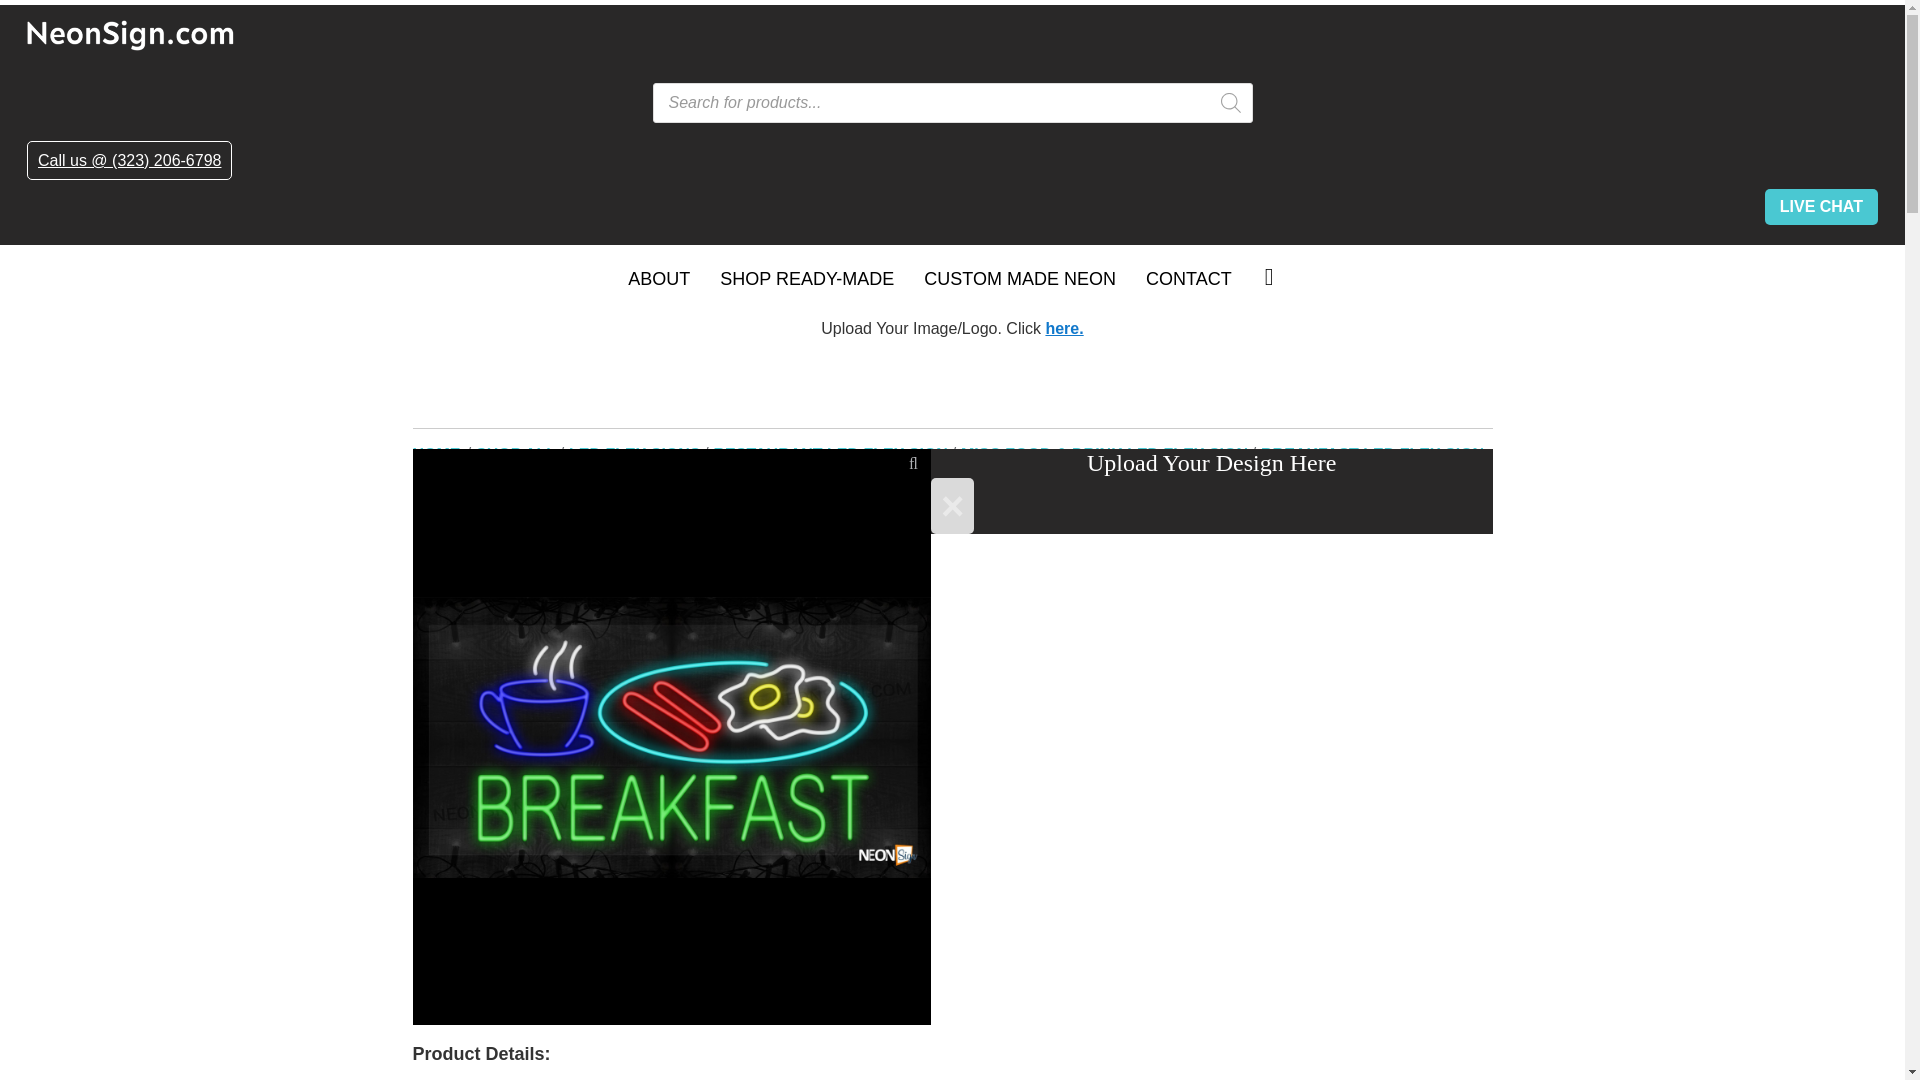 Image resolution: width=1920 pixels, height=1080 pixels. Describe the element at coordinates (1063, 328) in the screenshot. I see `Free Quote` at that location.